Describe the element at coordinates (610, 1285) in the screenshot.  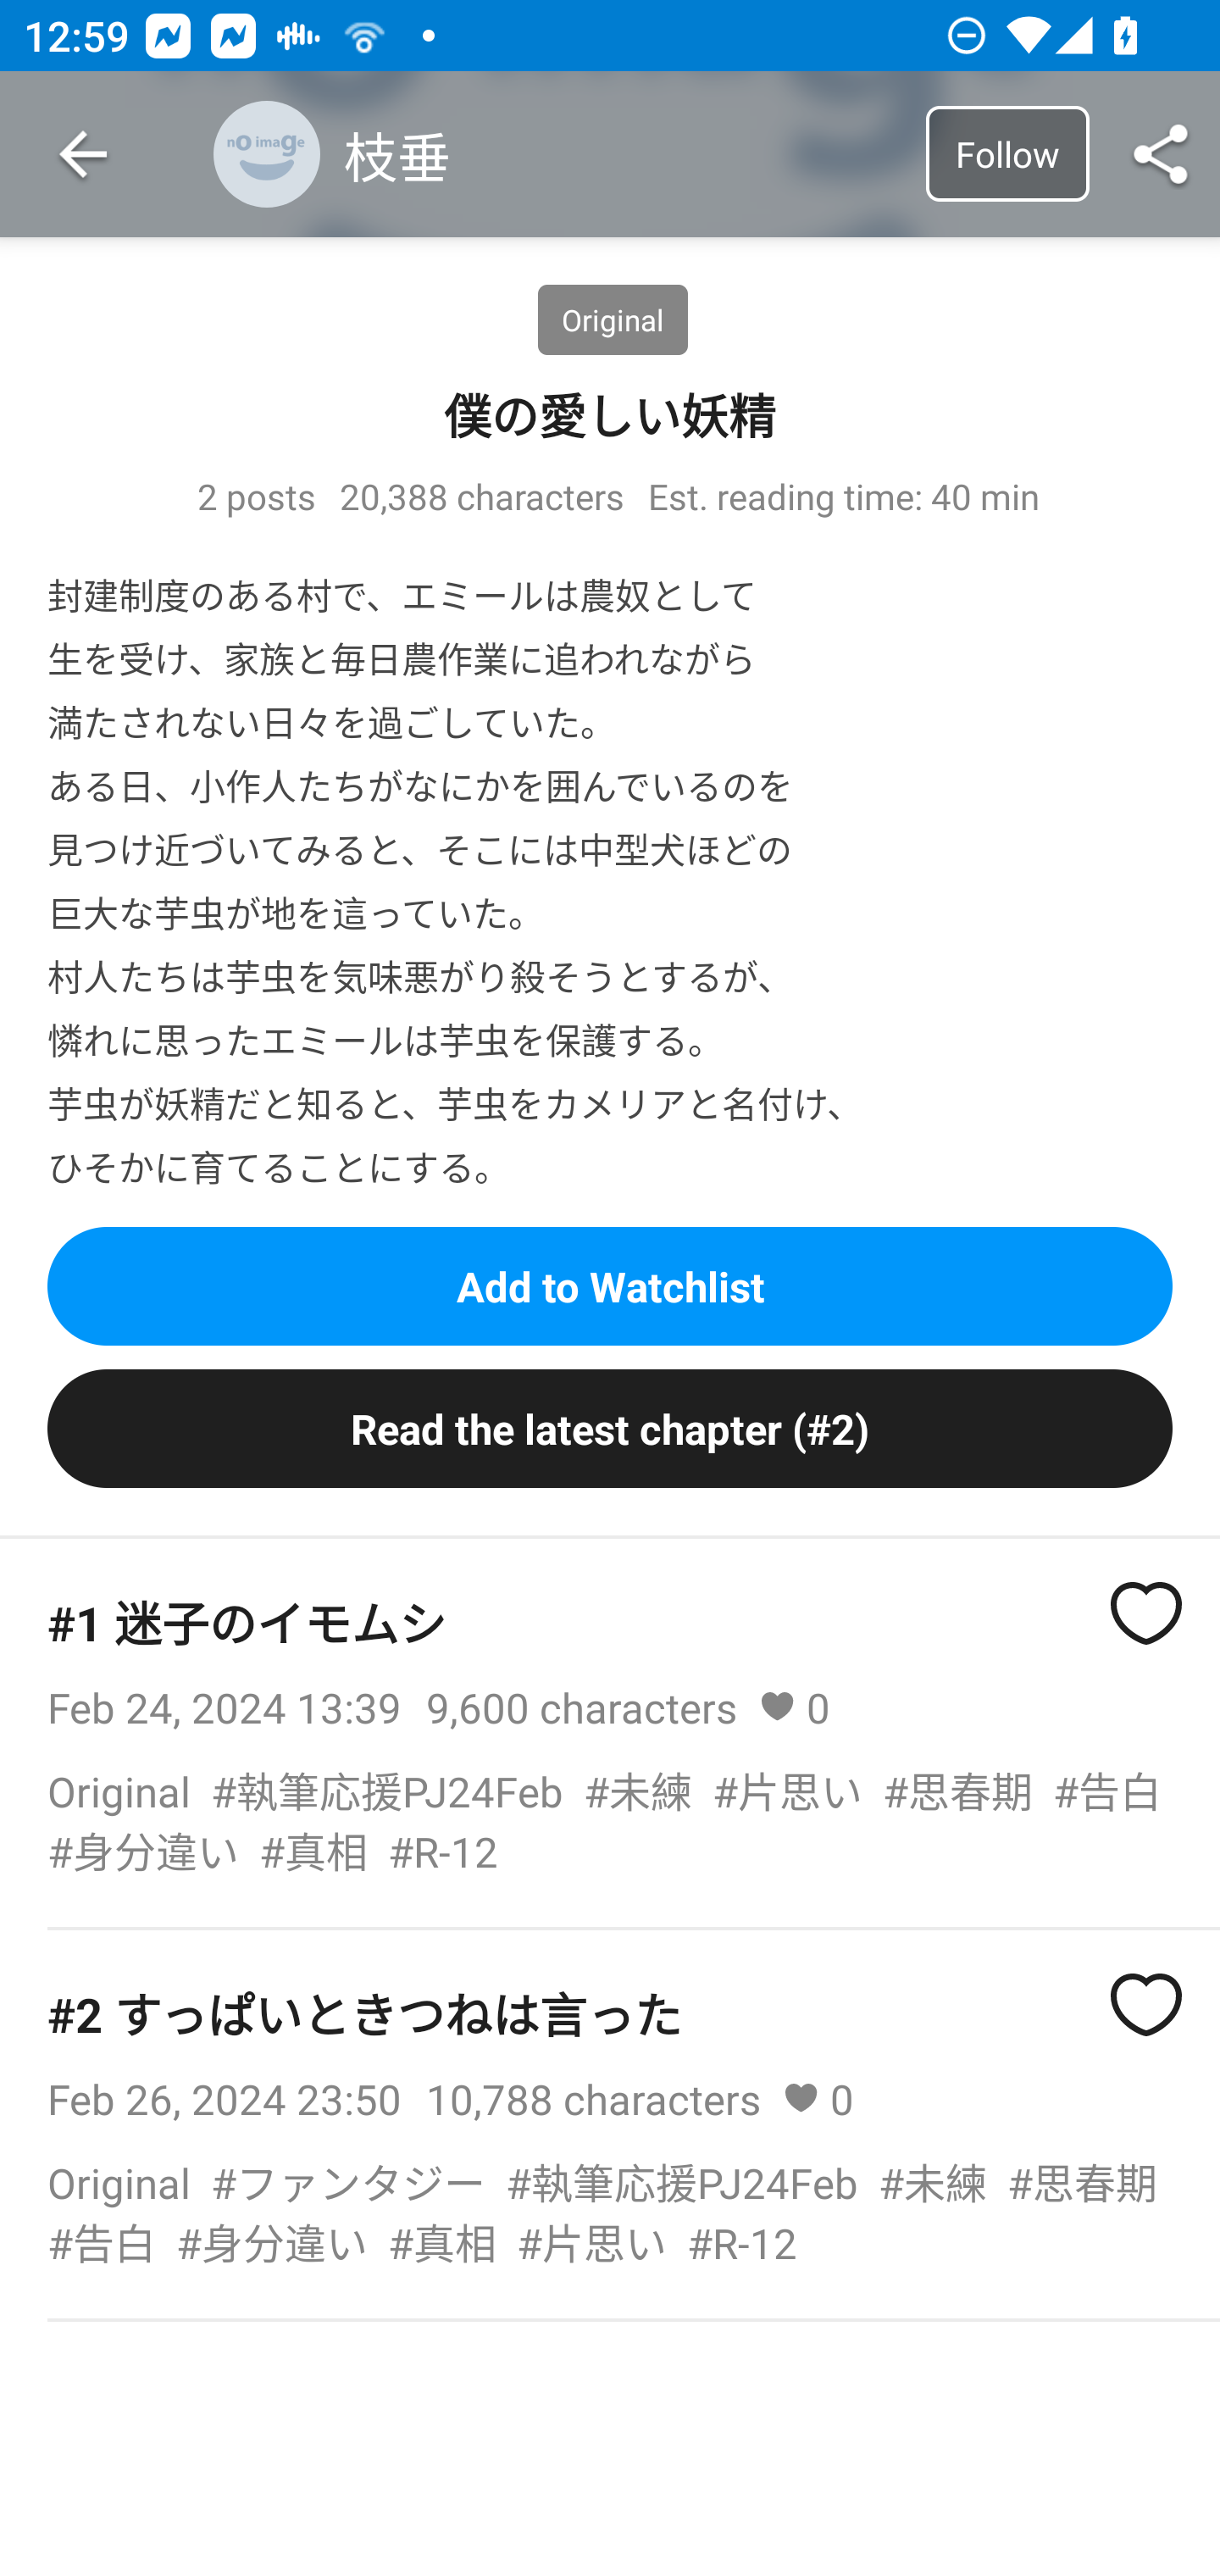
I see `Add to Watchlist` at that location.